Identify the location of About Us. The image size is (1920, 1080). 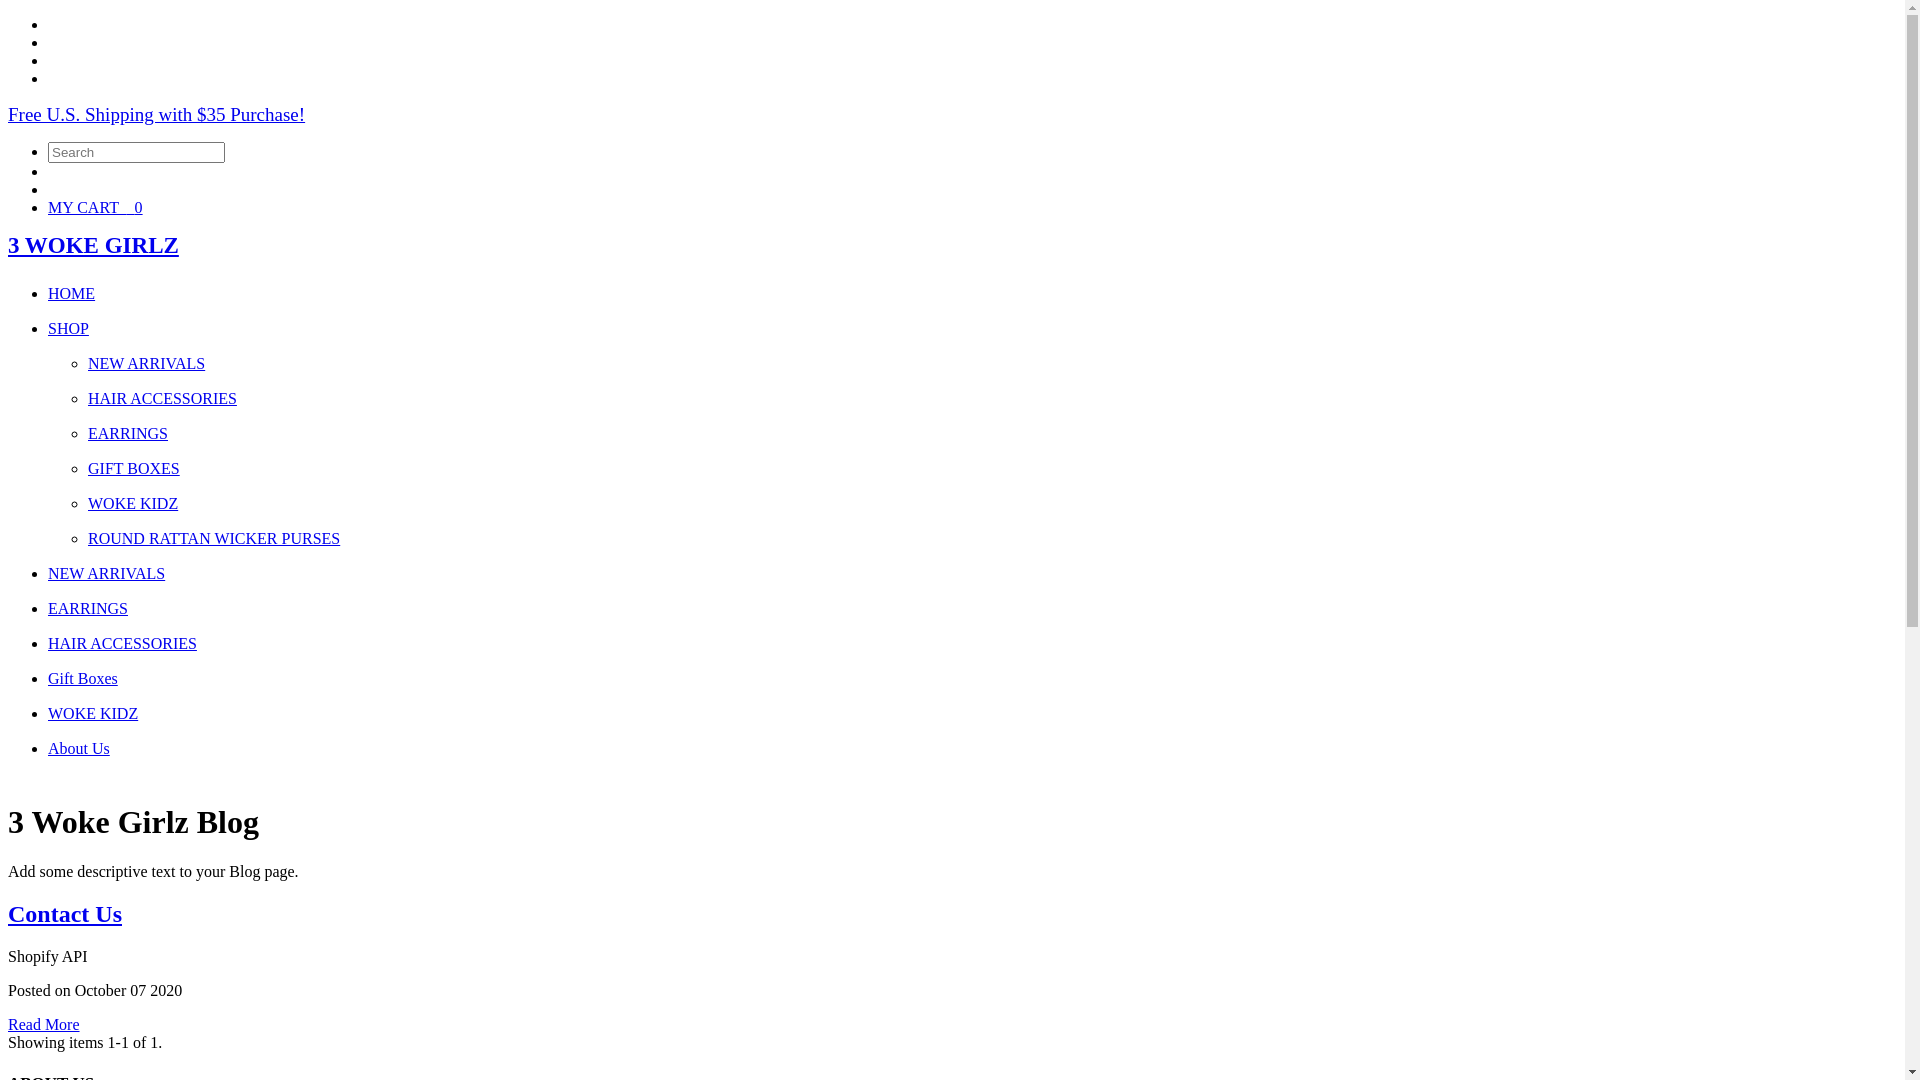
(79, 748).